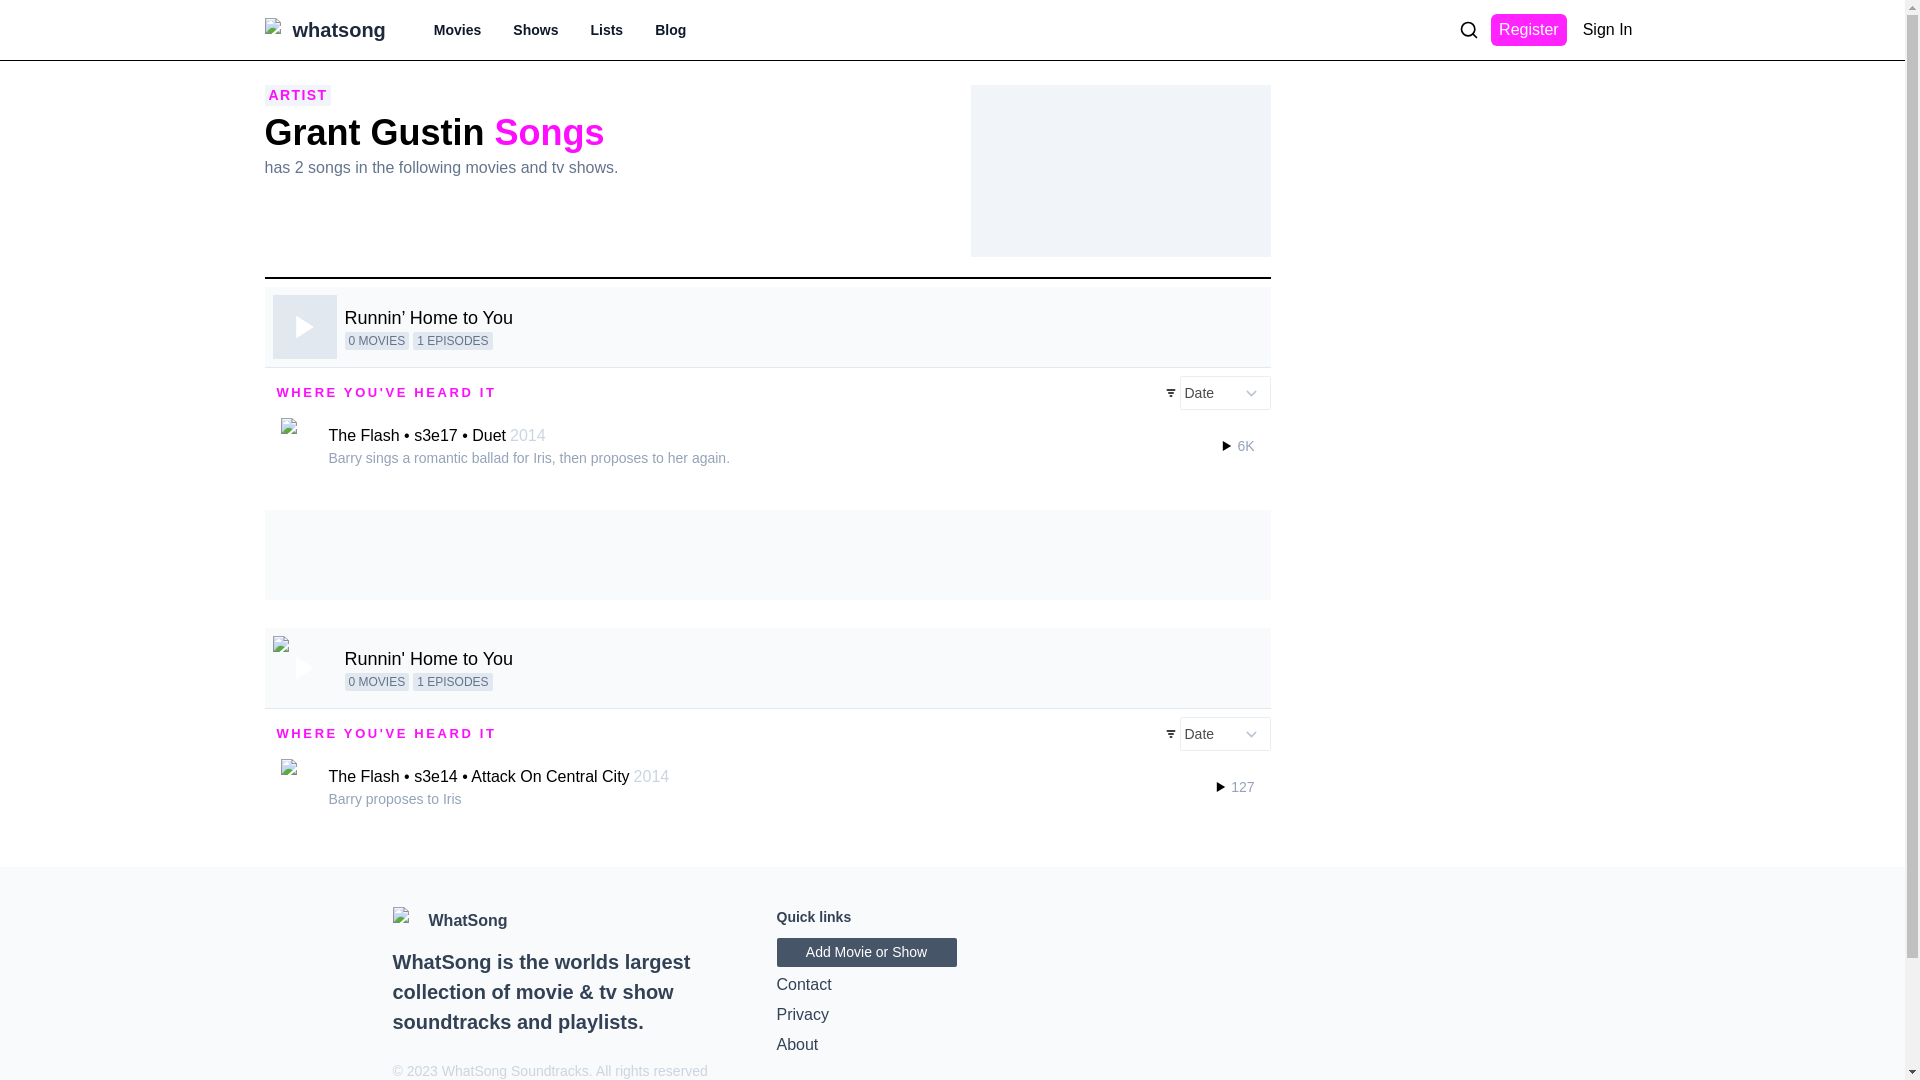 This screenshot has width=1920, height=1080. What do you see at coordinates (952, 1044) in the screenshot?
I see `About` at bounding box center [952, 1044].